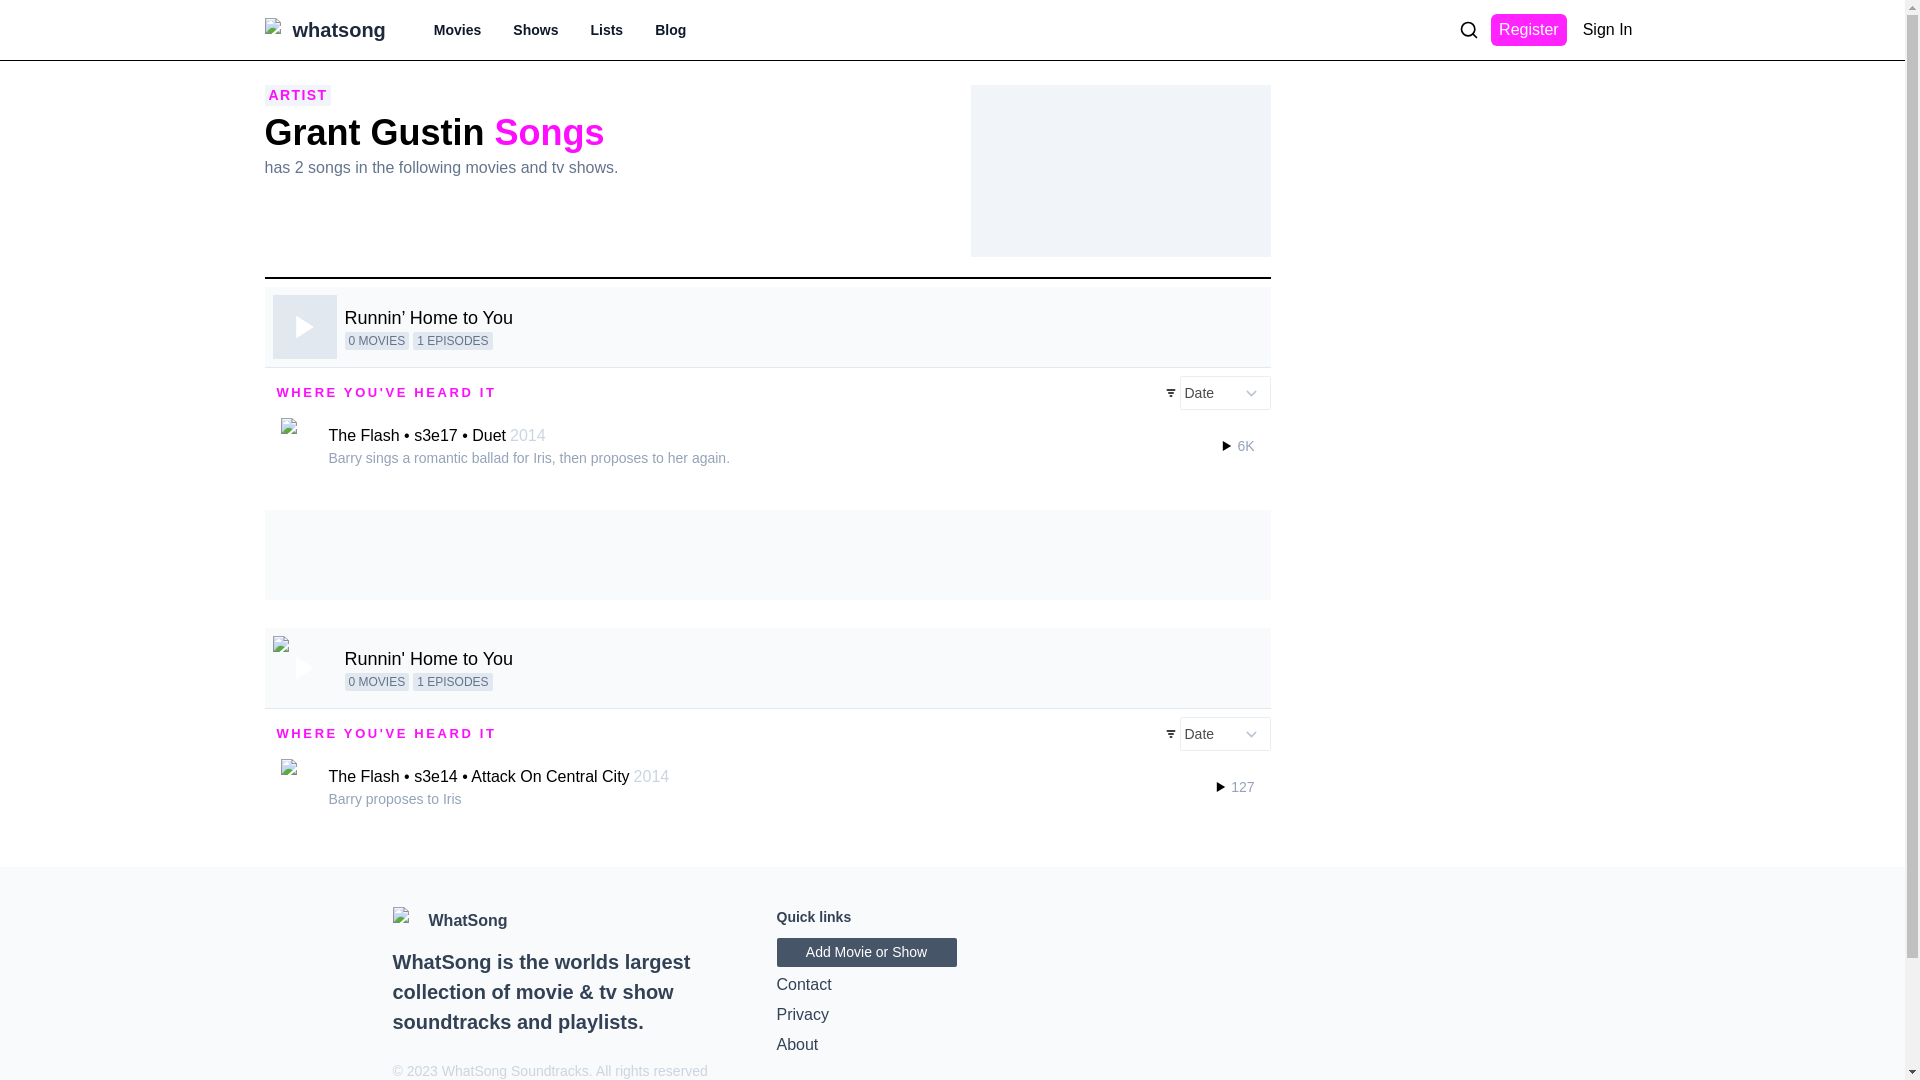 This screenshot has width=1920, height=1080. What do you see at coordinates (952, 1044) in the screenshot?
I see `About` at bounding box center [952, 1044].